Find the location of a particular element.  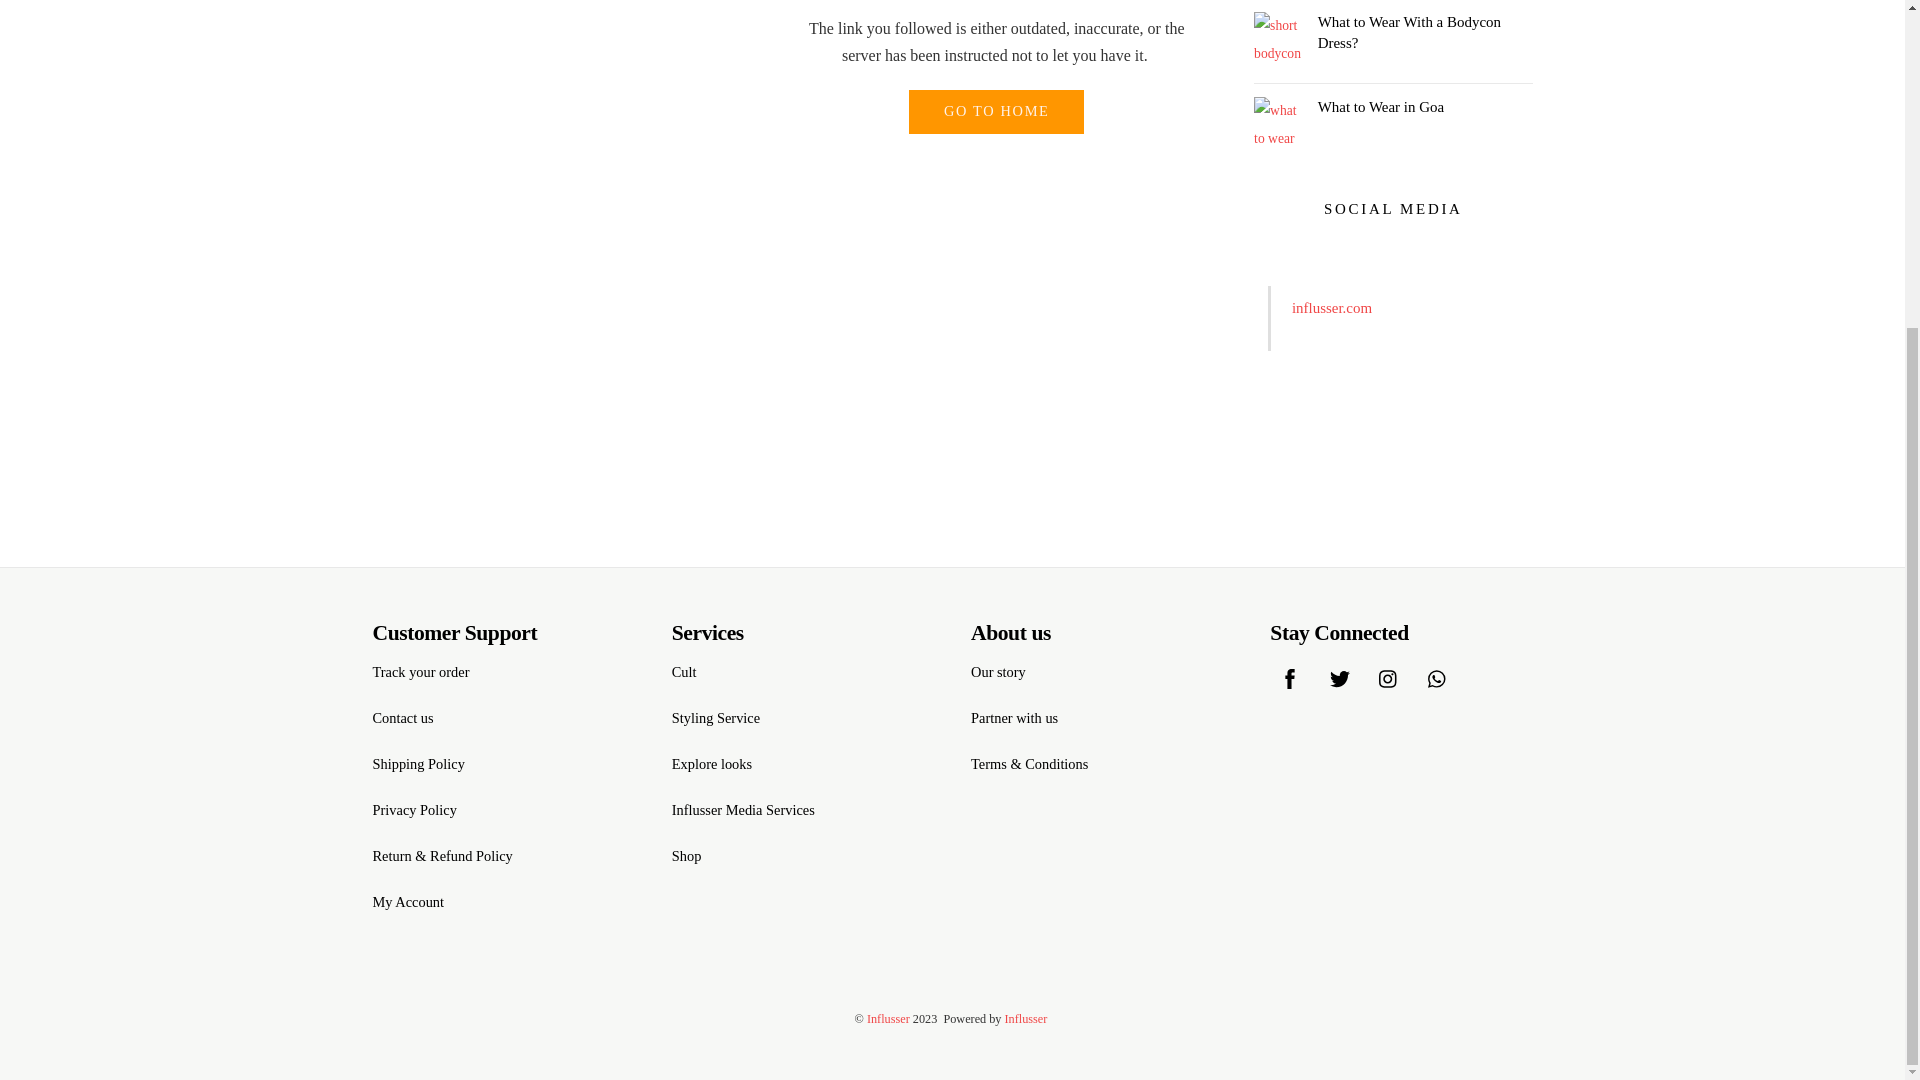

GO TO HOME is located at coordinates (996, 111).